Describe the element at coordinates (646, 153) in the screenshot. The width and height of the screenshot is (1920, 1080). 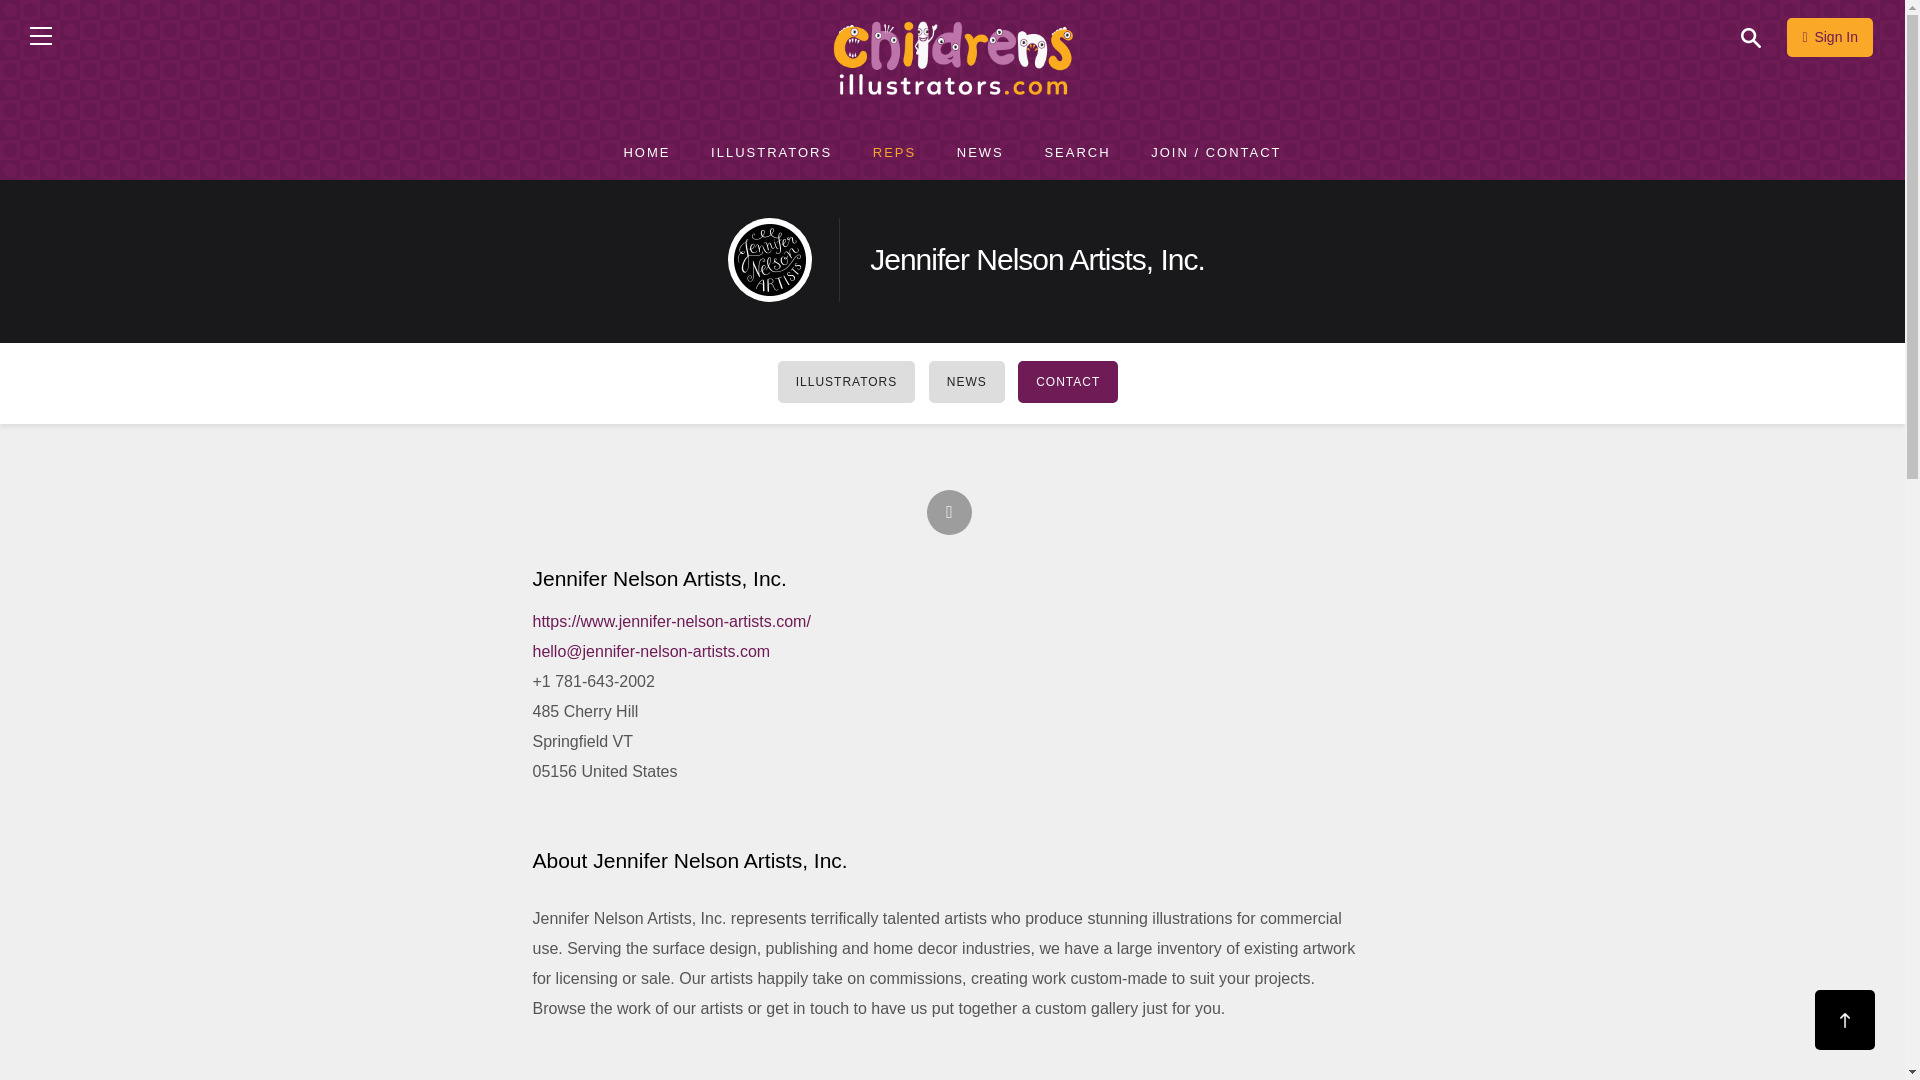
I see `HOME` at that location.